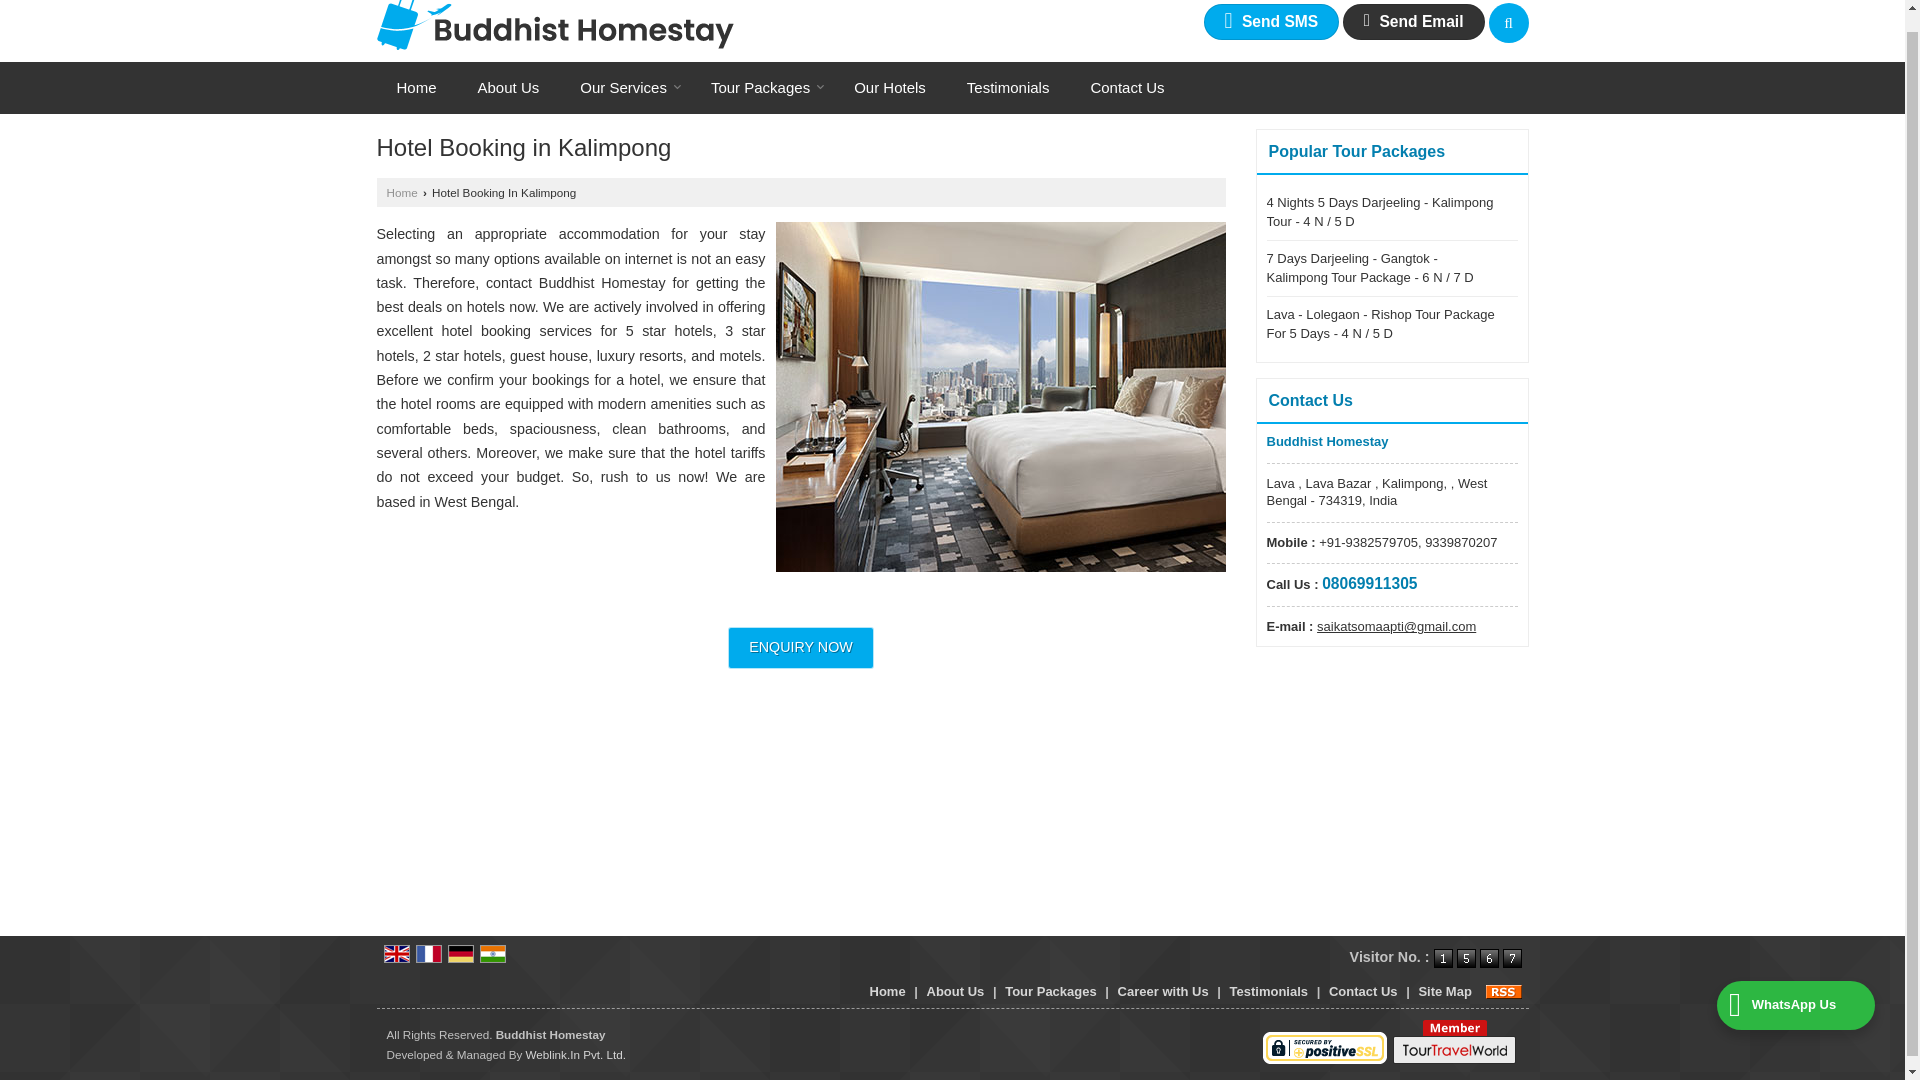 This screenshot has width=1920, height=1080. What do you see at coordinates (1126, 88) in the screenshot?
I see `Contact Us` at bounding box center [1126, 88].